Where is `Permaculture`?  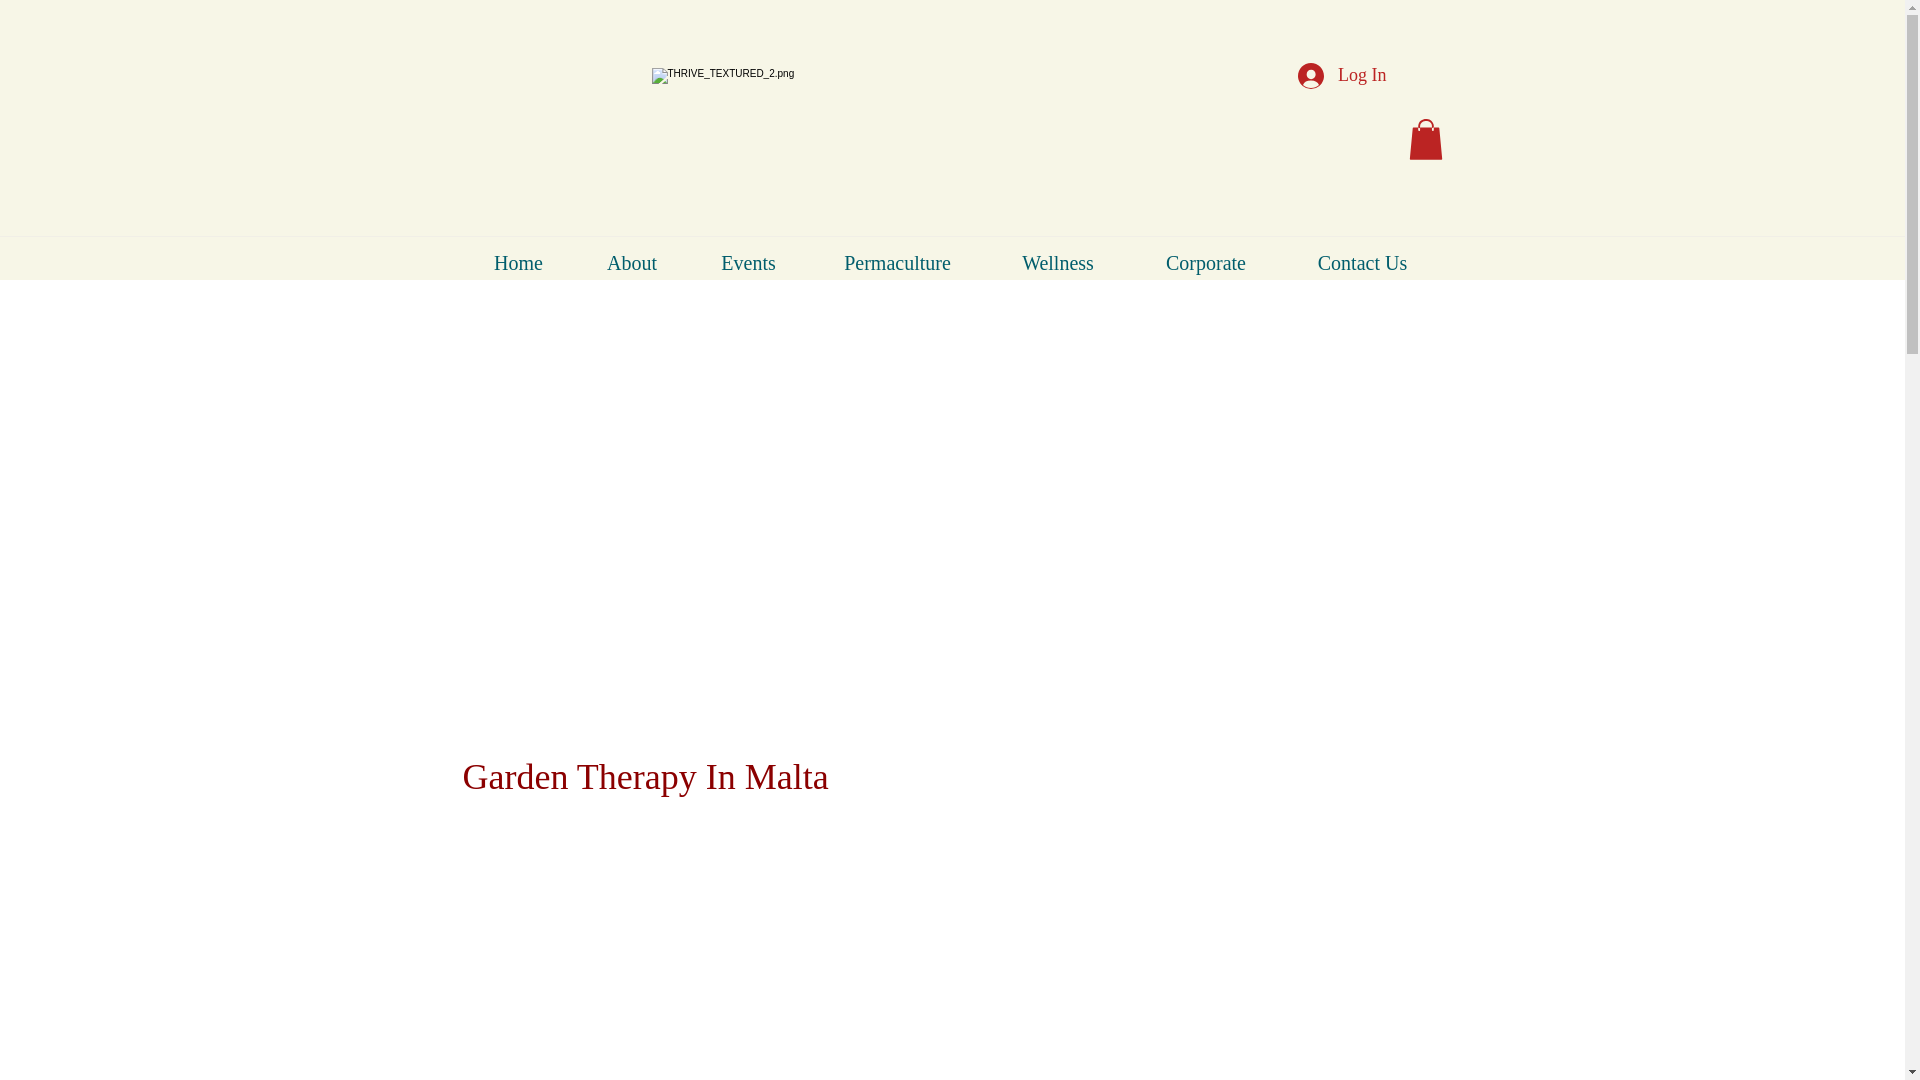
Permaculture is located at coordinates (898, 262).